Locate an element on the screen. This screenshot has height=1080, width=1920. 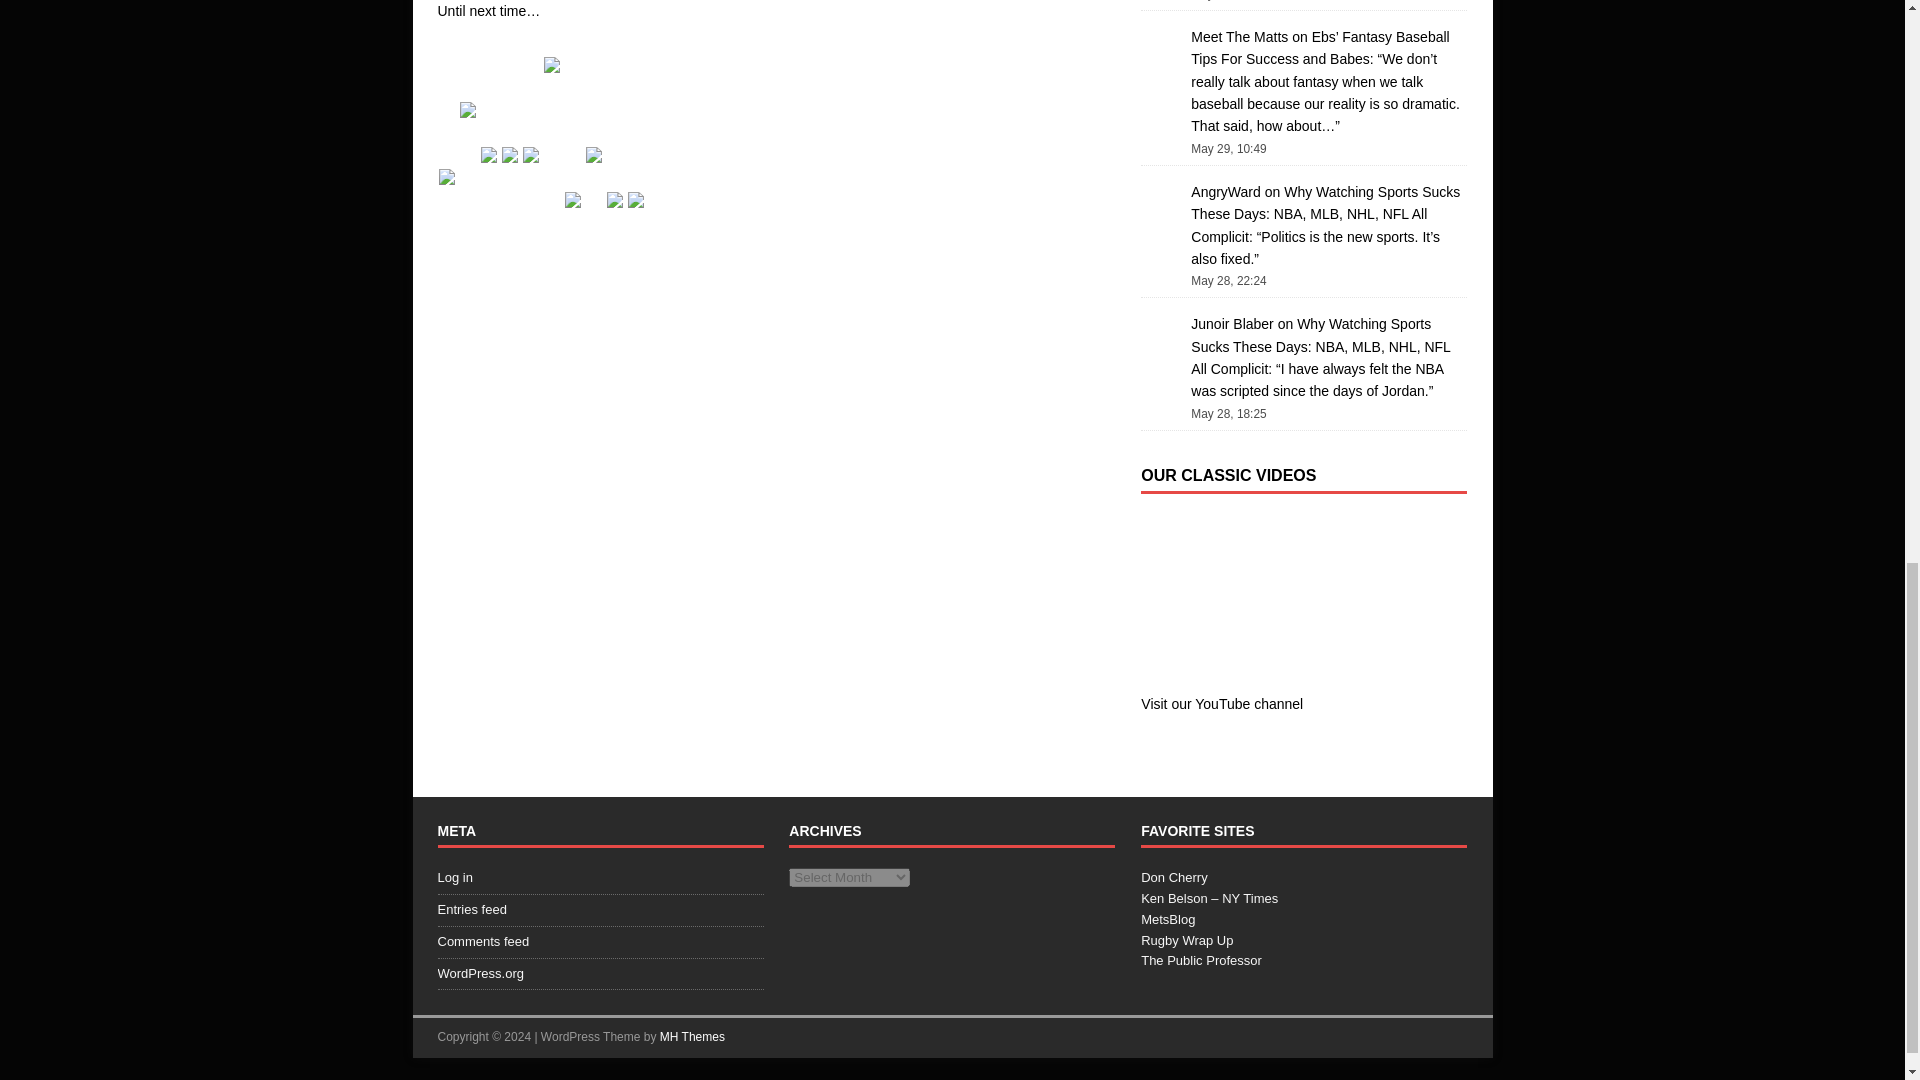
Pinterest is located at coordinates (490, 152).